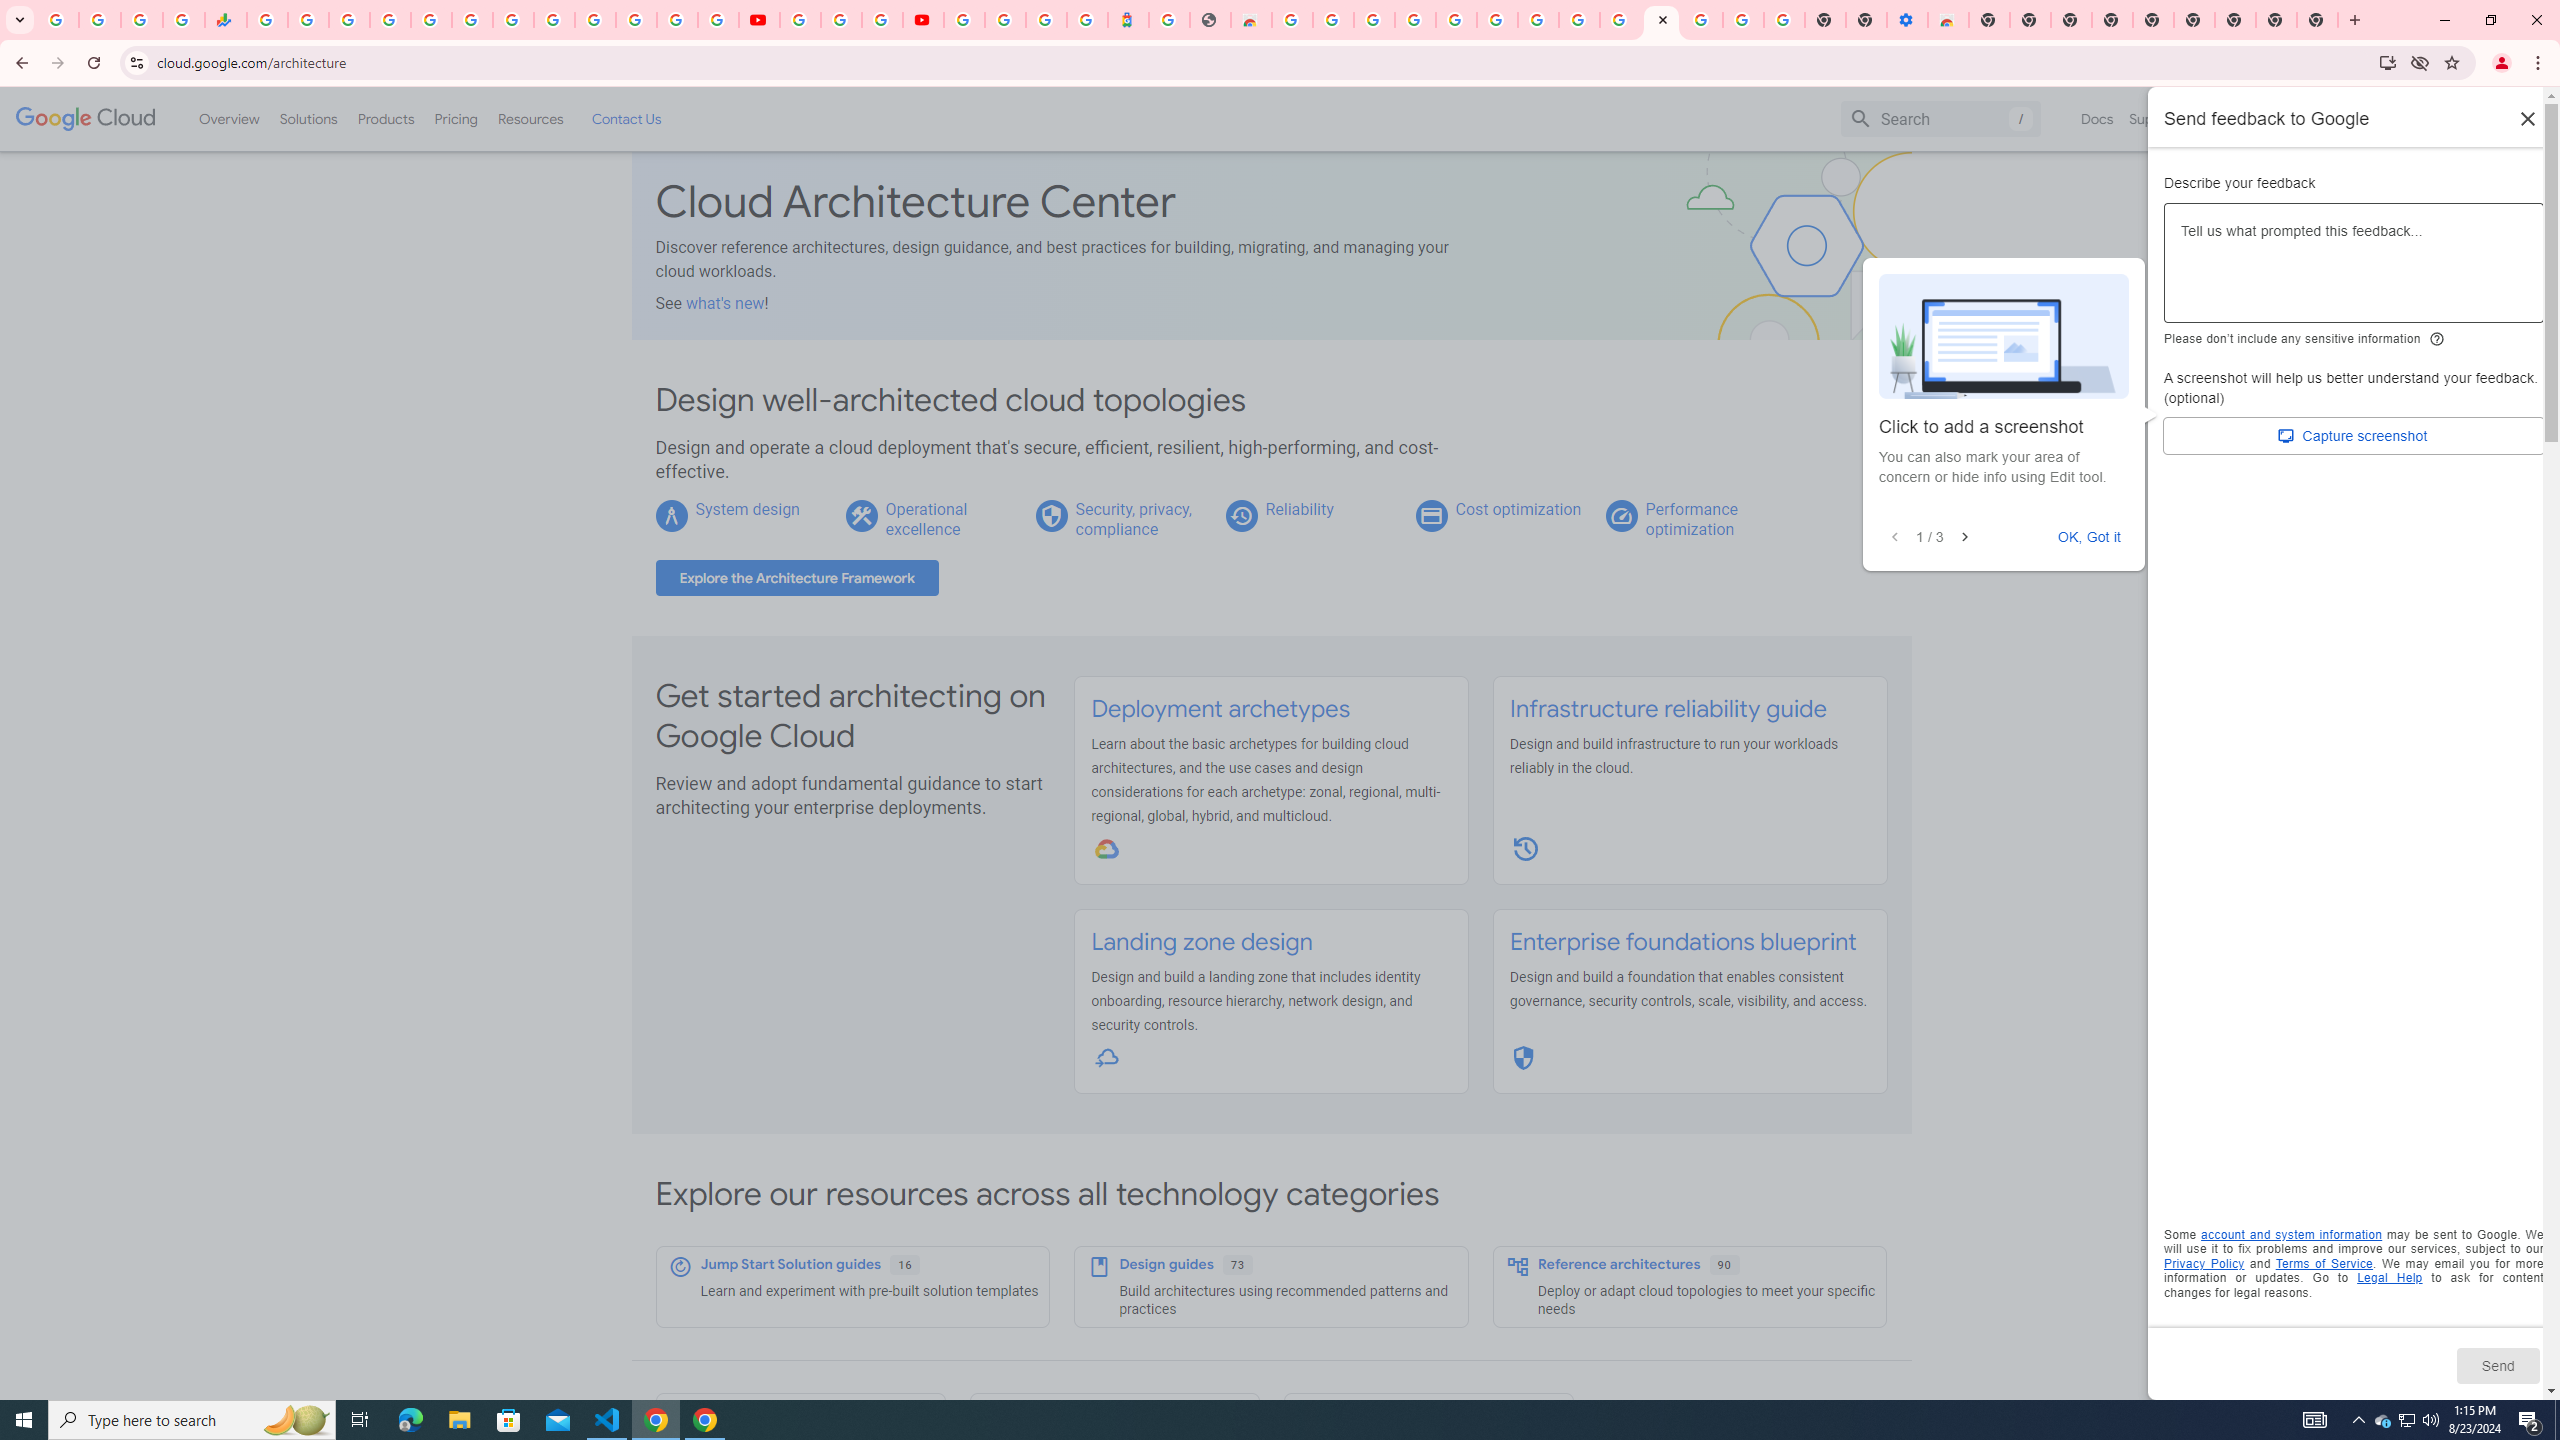 This screenshot has width=2560, height=1440. I want to click on Settings - Accessibility, so click(1908, 20).